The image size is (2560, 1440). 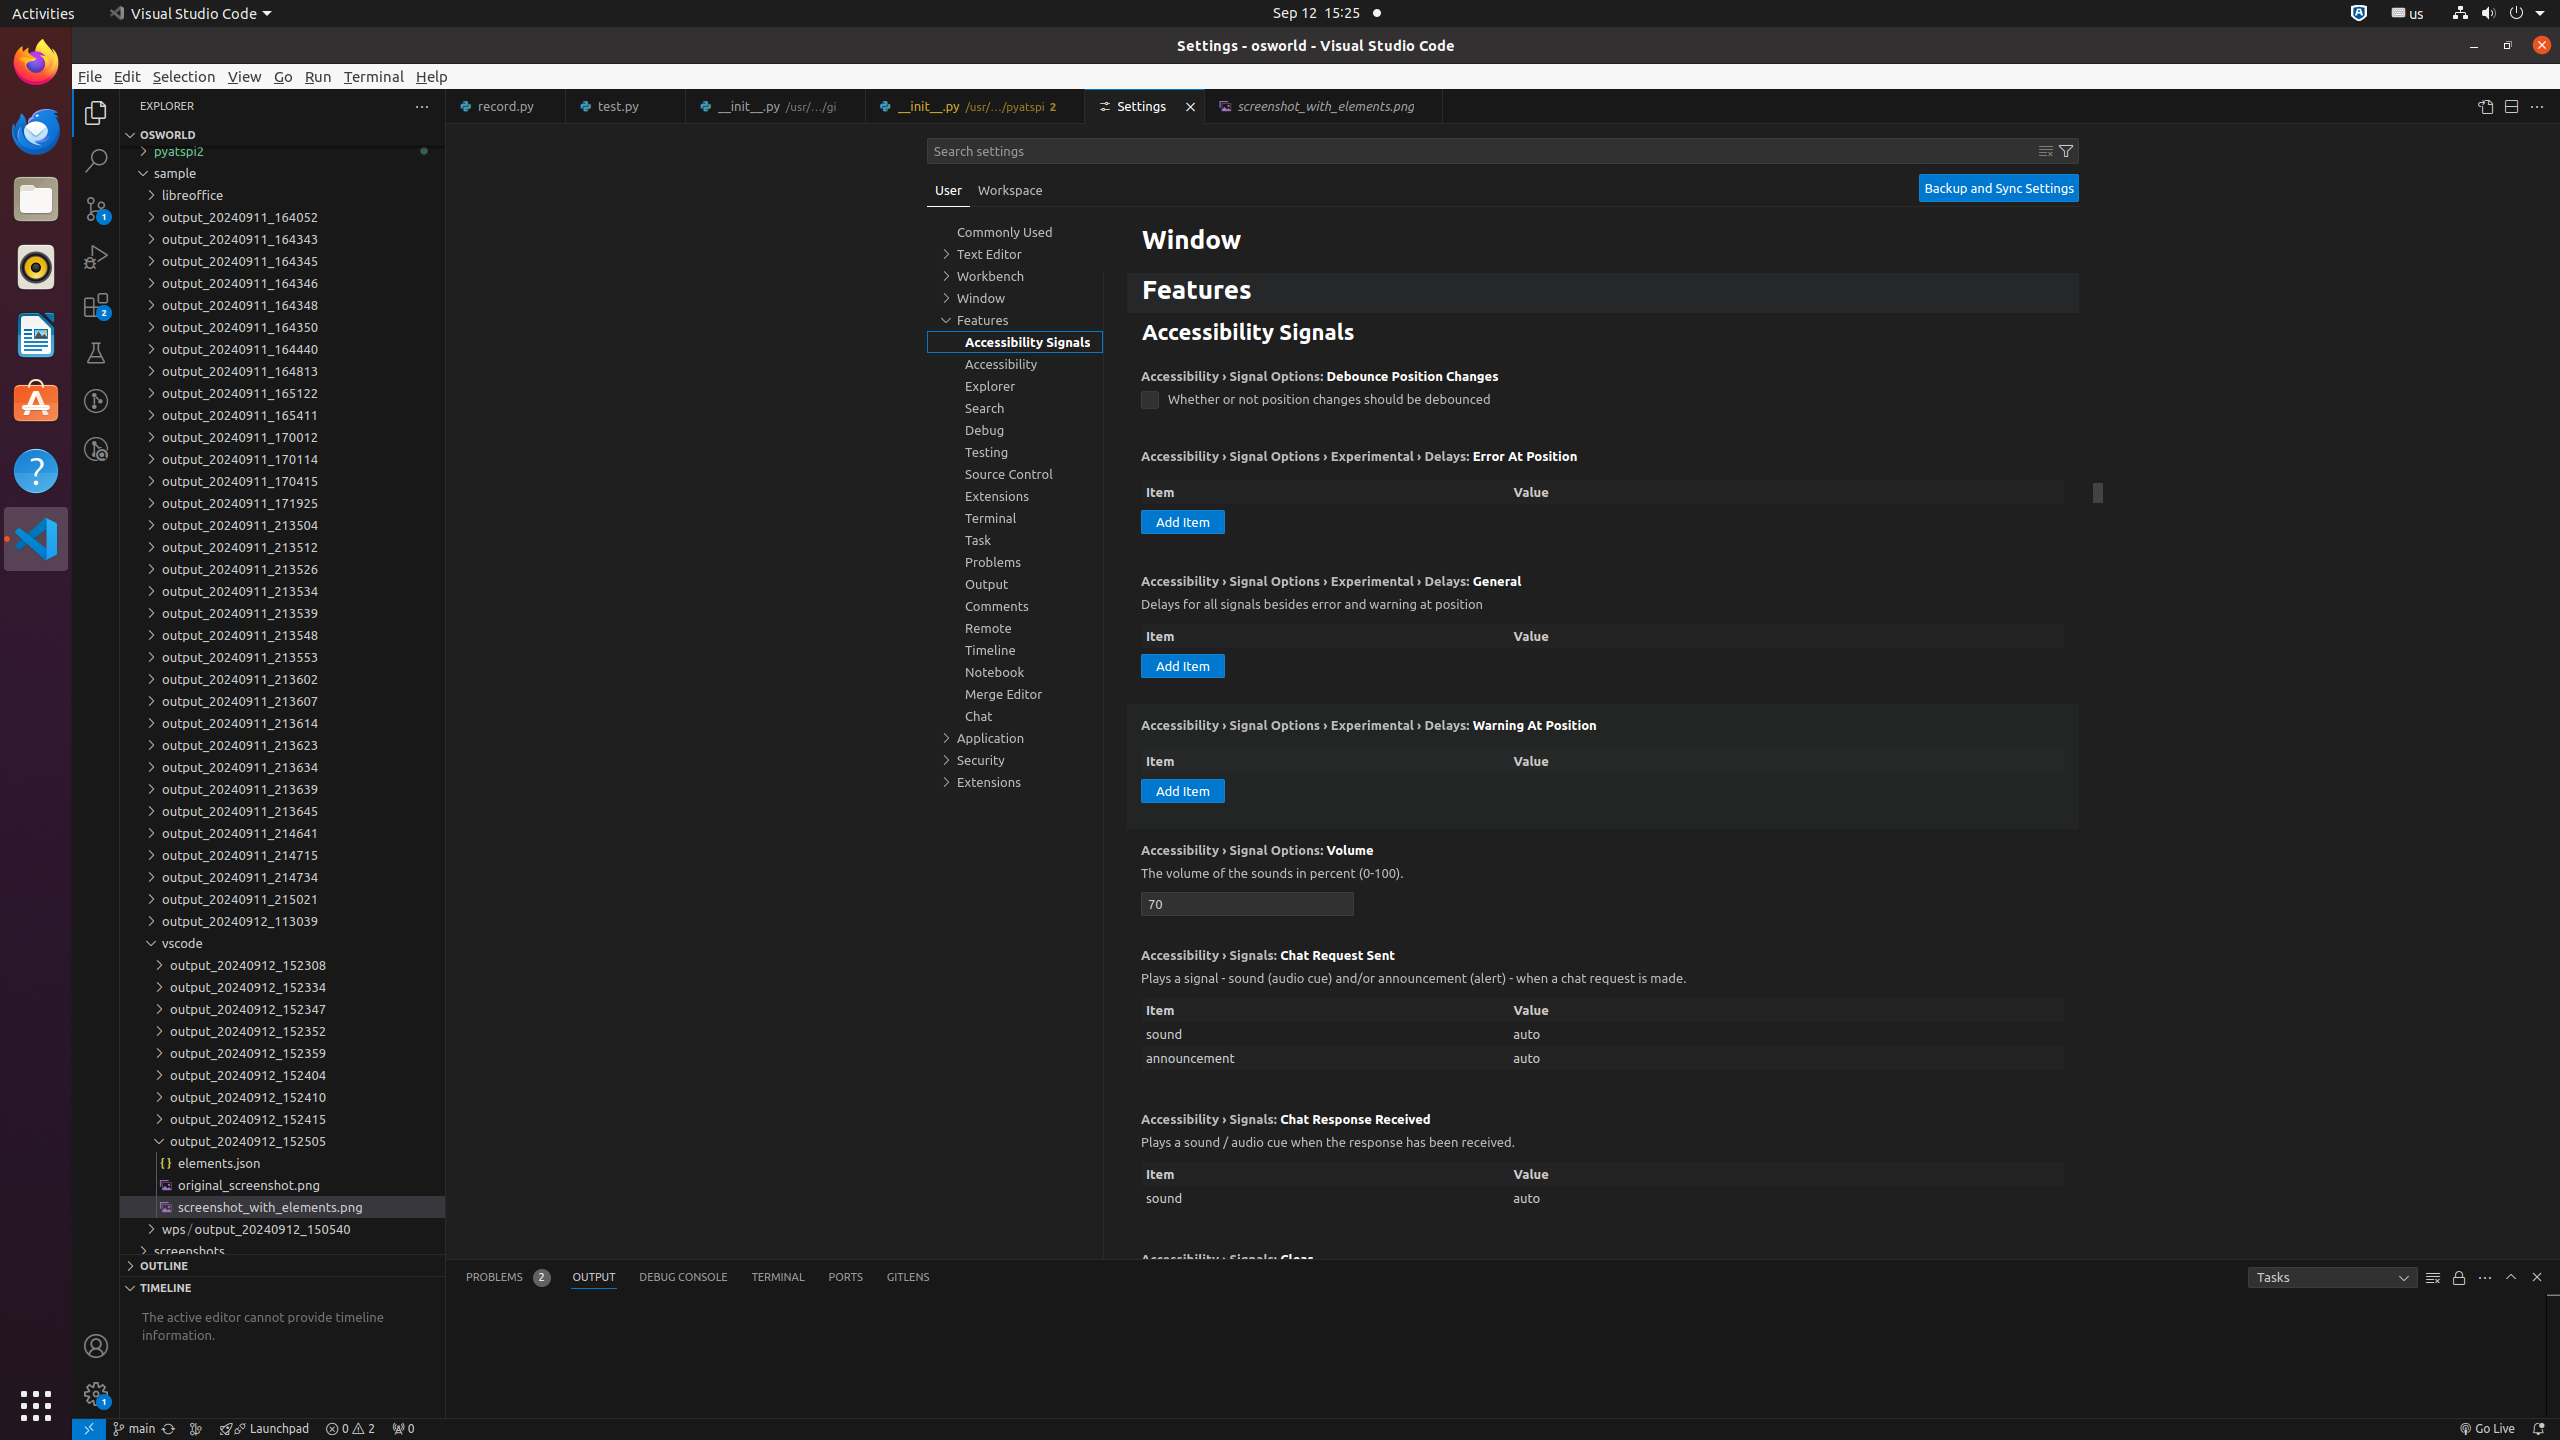 I want to click on output_20240911_170114, so click(x=282, y=459).